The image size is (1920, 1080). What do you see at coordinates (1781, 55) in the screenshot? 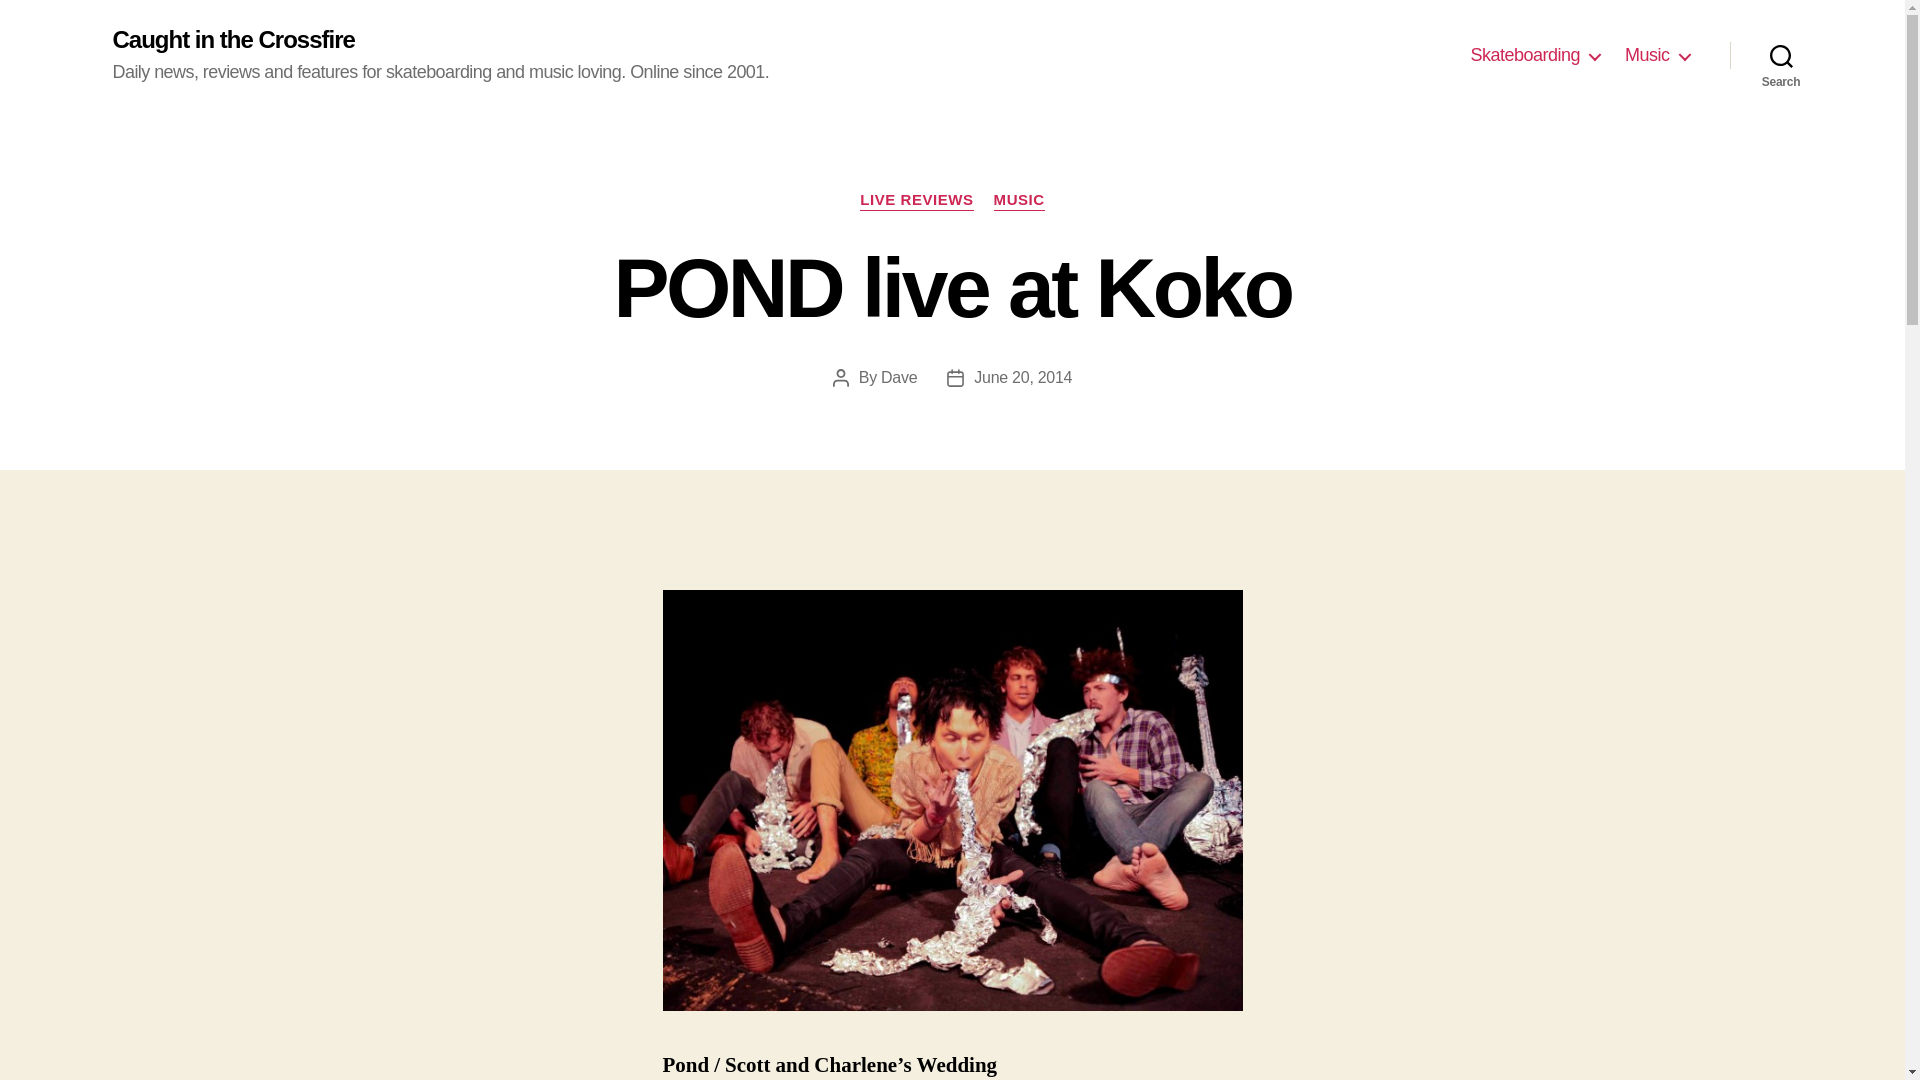
I see `Search` at bounding box center [1781, 55].